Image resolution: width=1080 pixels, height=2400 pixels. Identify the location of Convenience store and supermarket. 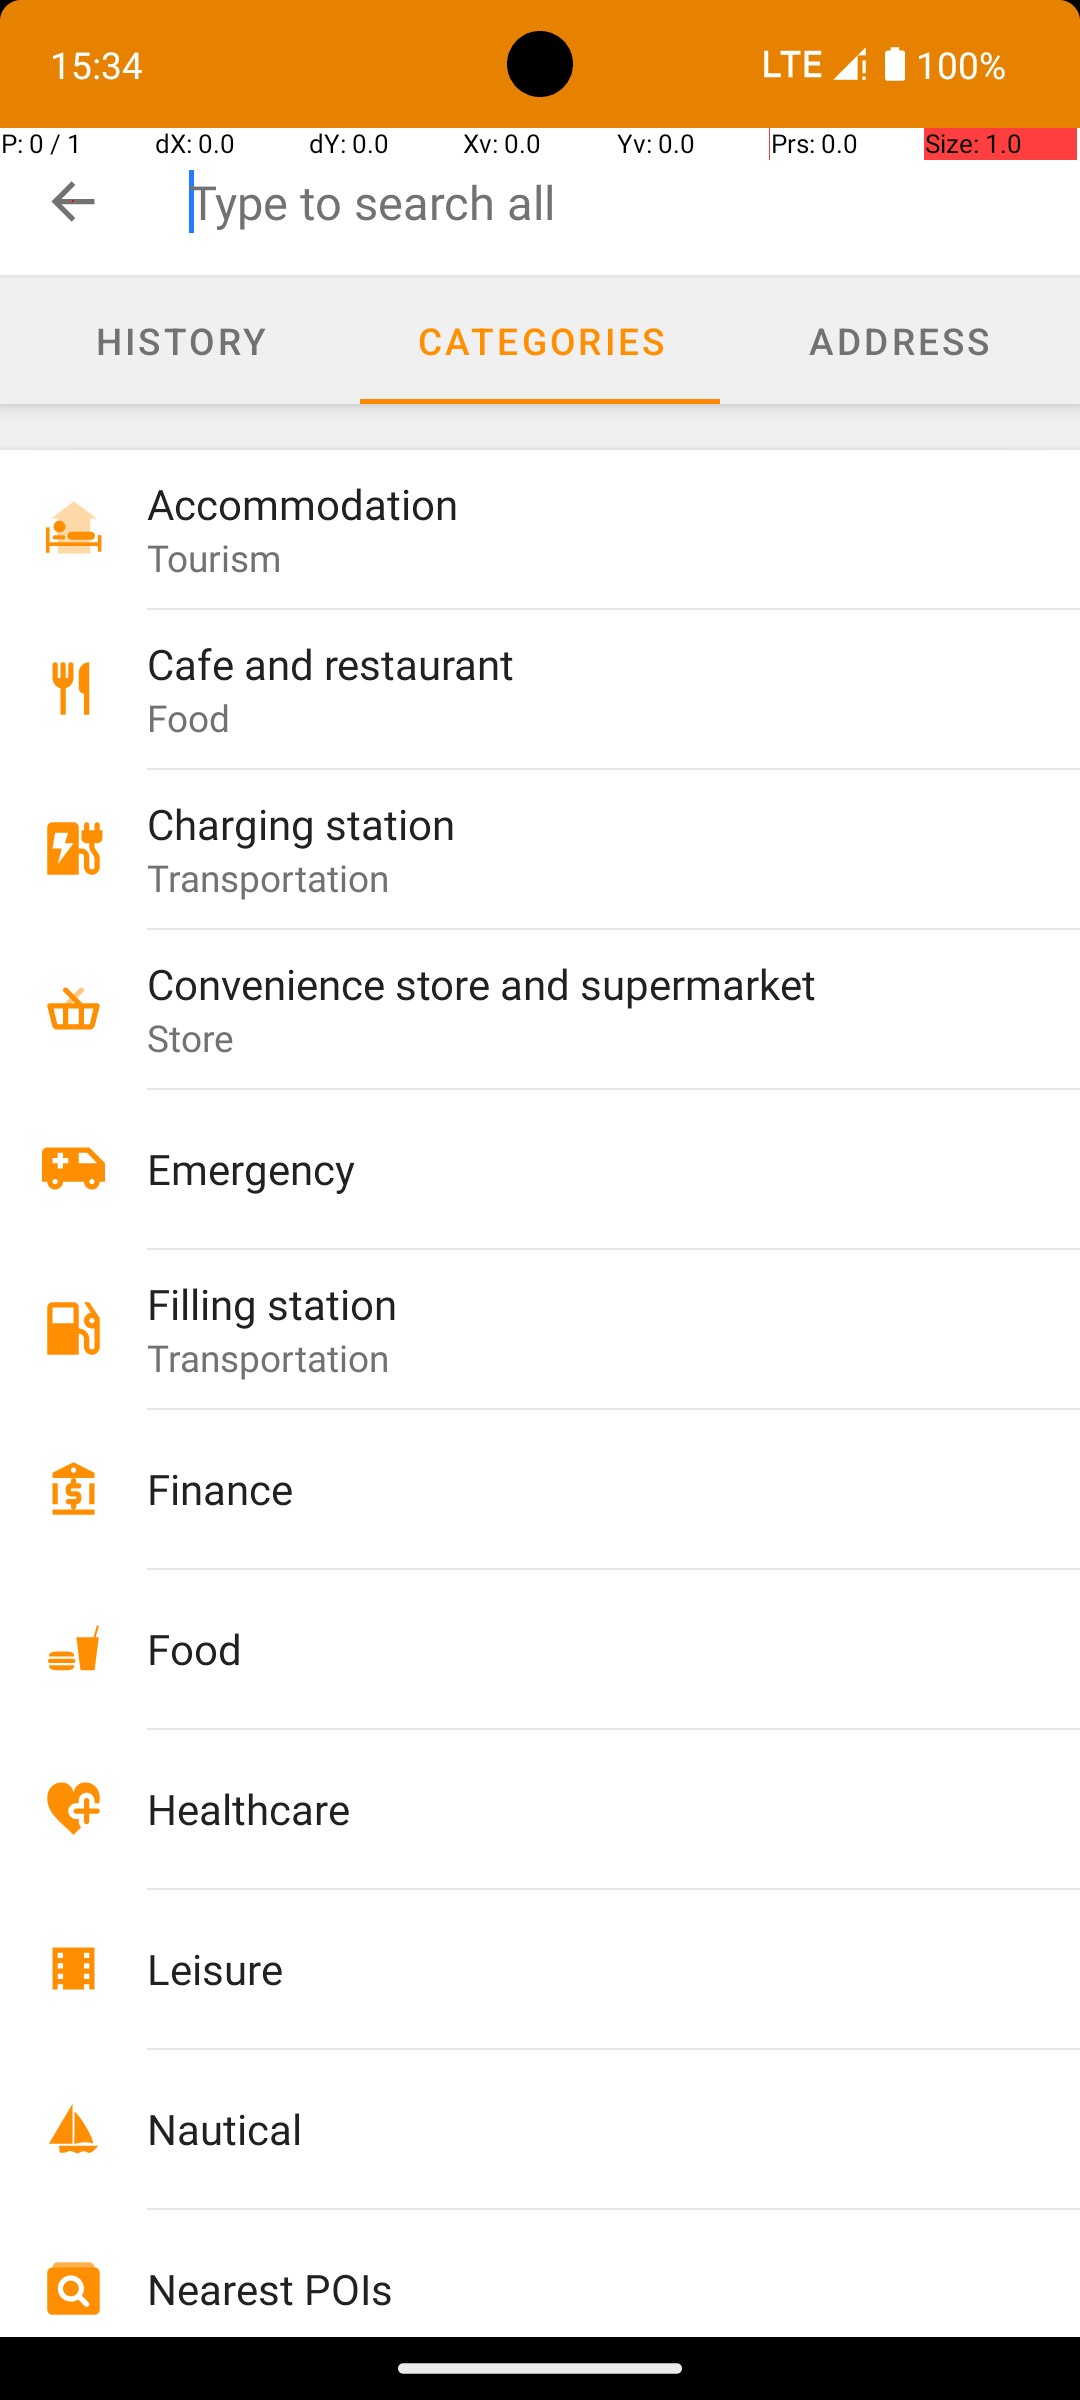
(572, 983).